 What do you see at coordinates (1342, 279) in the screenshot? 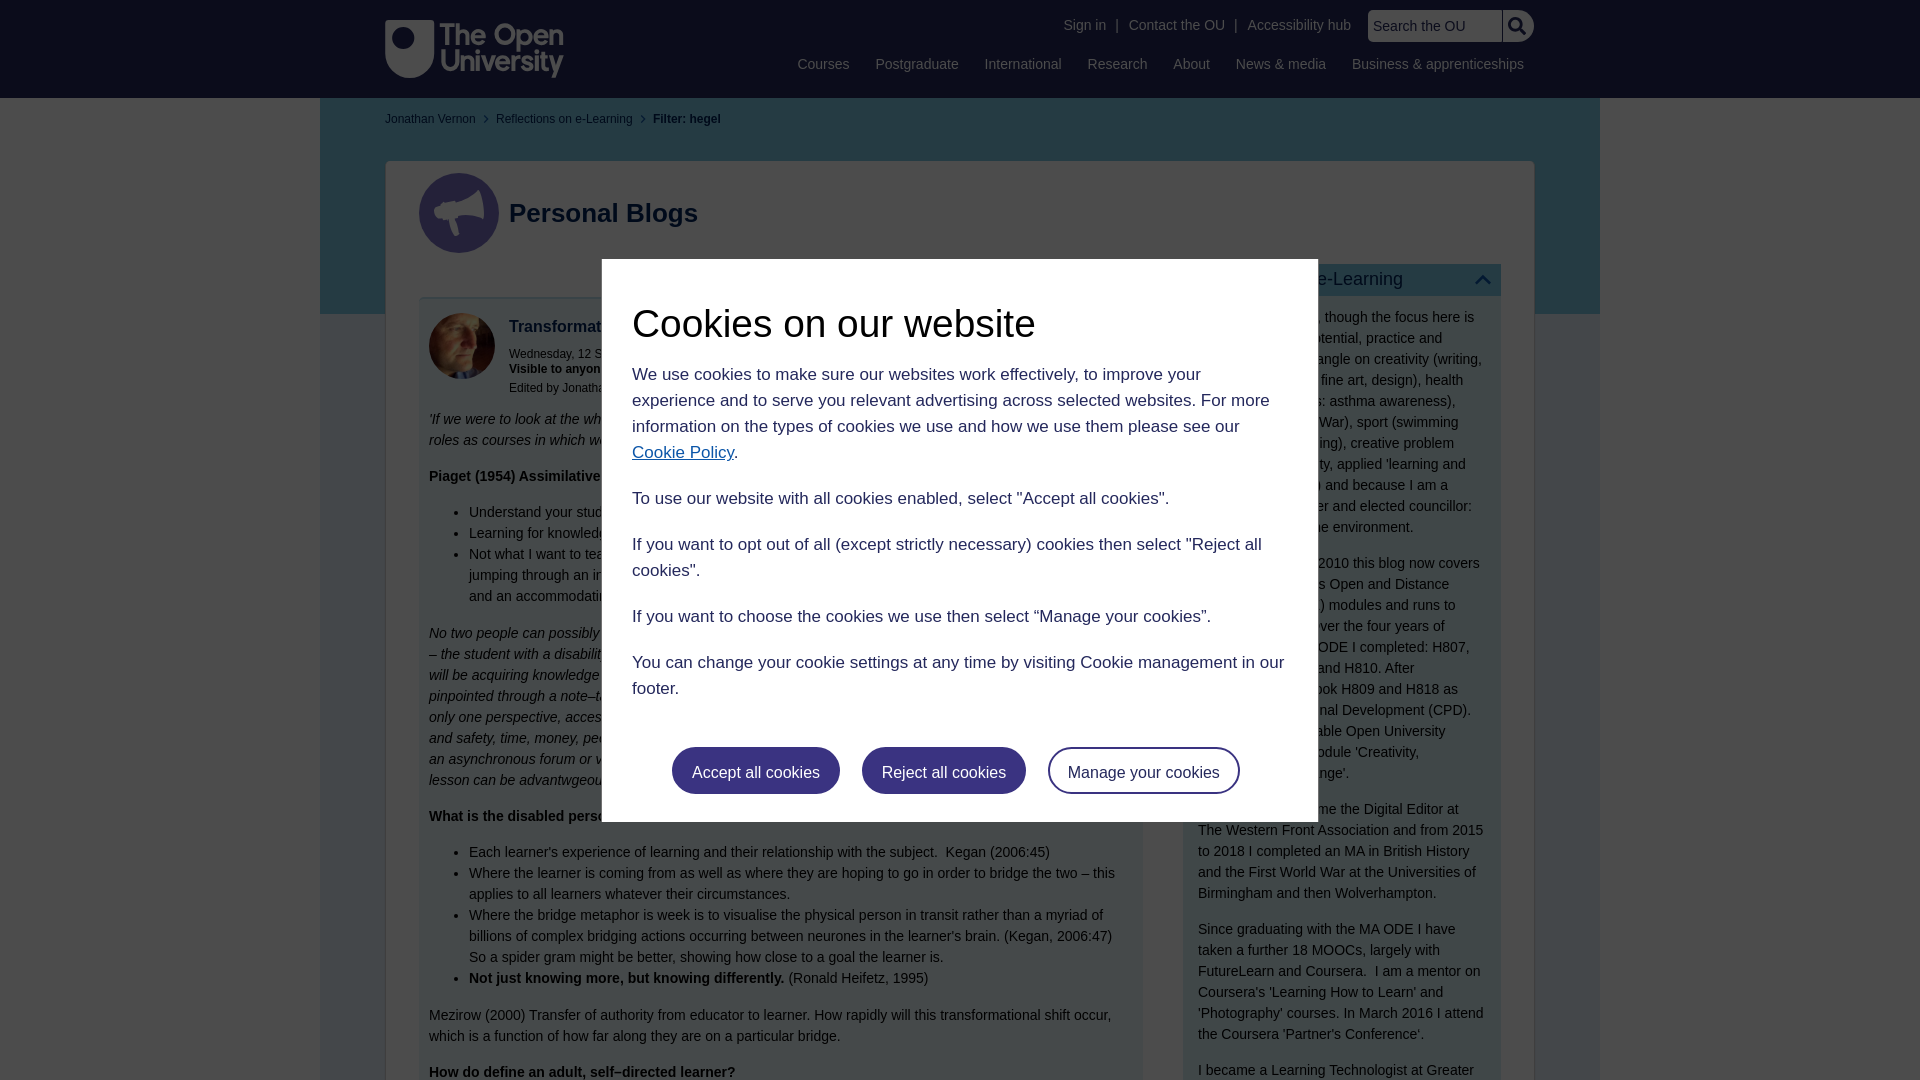
I see `Reflections on e-Learning` at bounding box center [1342, 279].